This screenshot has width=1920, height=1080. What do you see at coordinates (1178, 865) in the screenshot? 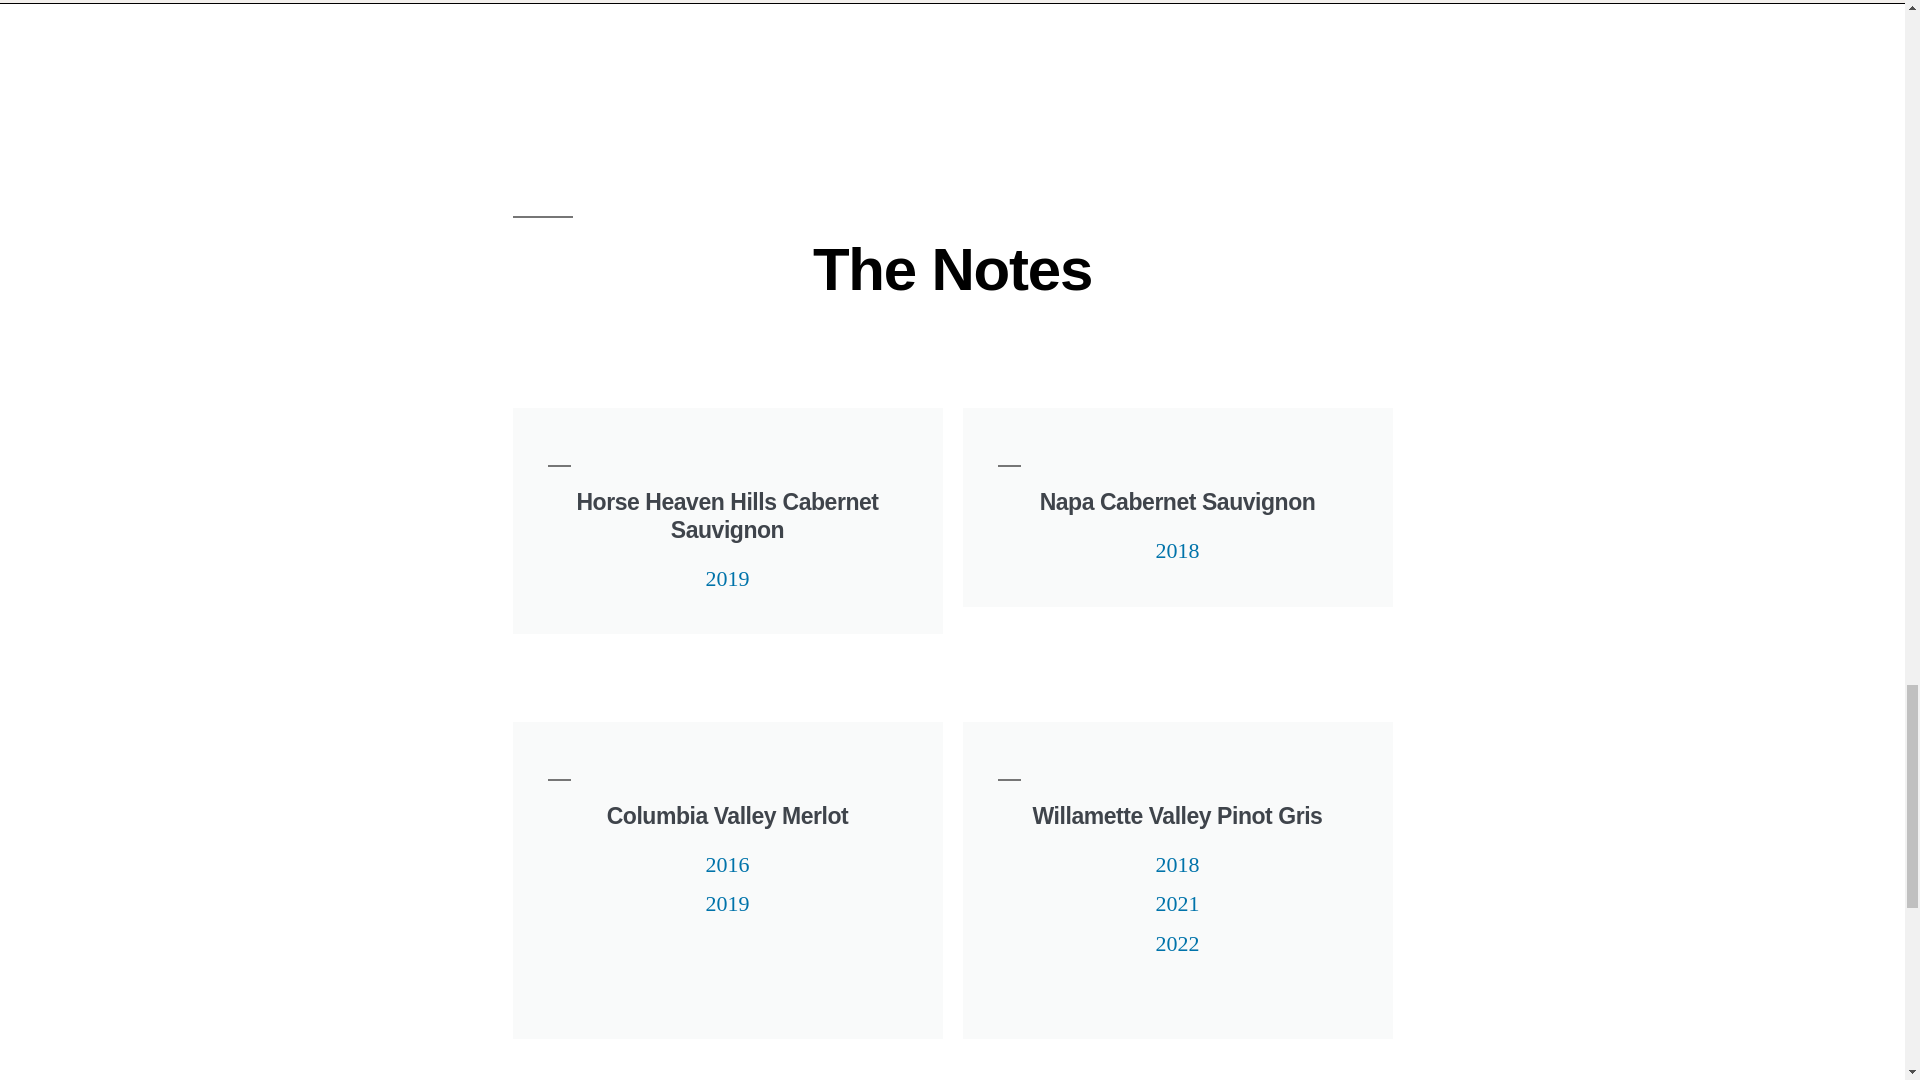
I see `2018` at bounding box center [1178, 865].